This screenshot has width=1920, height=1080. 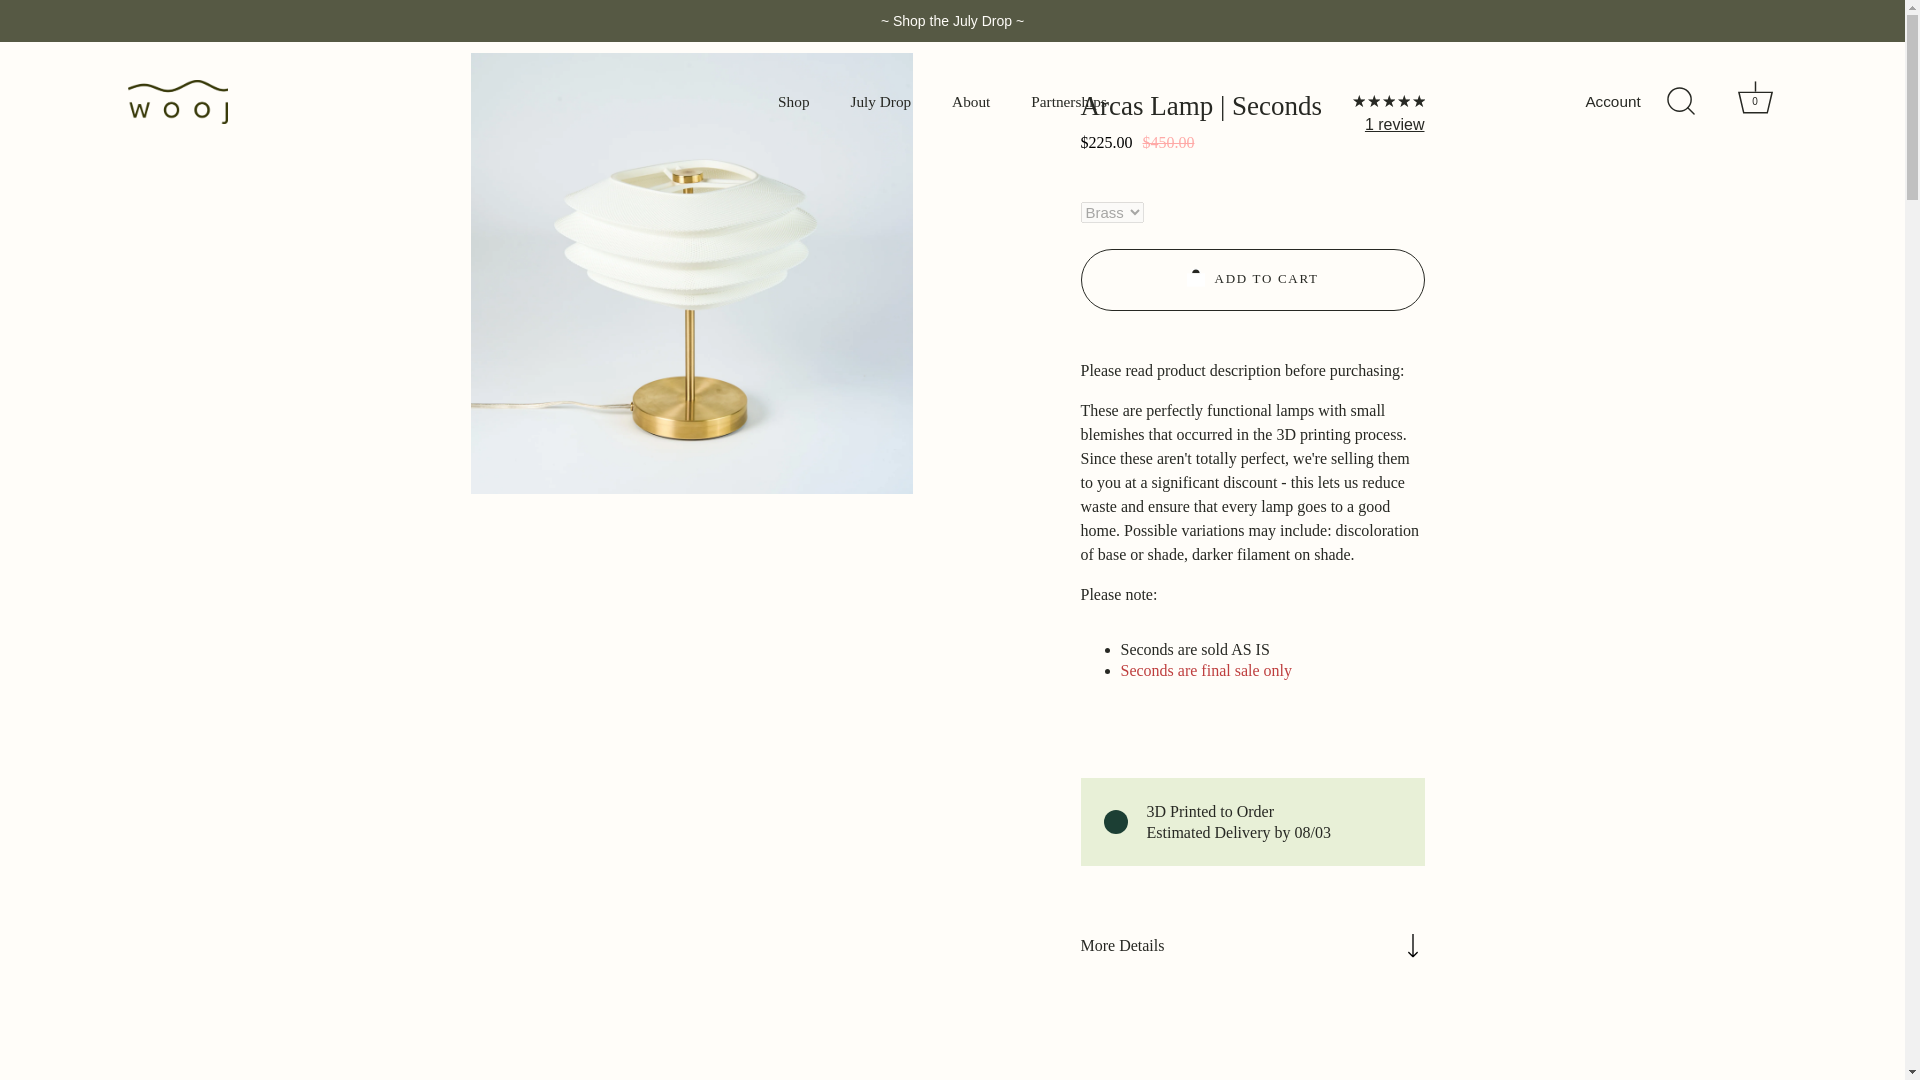 What do you see at coordinates (971, 102) in the screenshot?
I see `About` at bounding box center [971, 102].